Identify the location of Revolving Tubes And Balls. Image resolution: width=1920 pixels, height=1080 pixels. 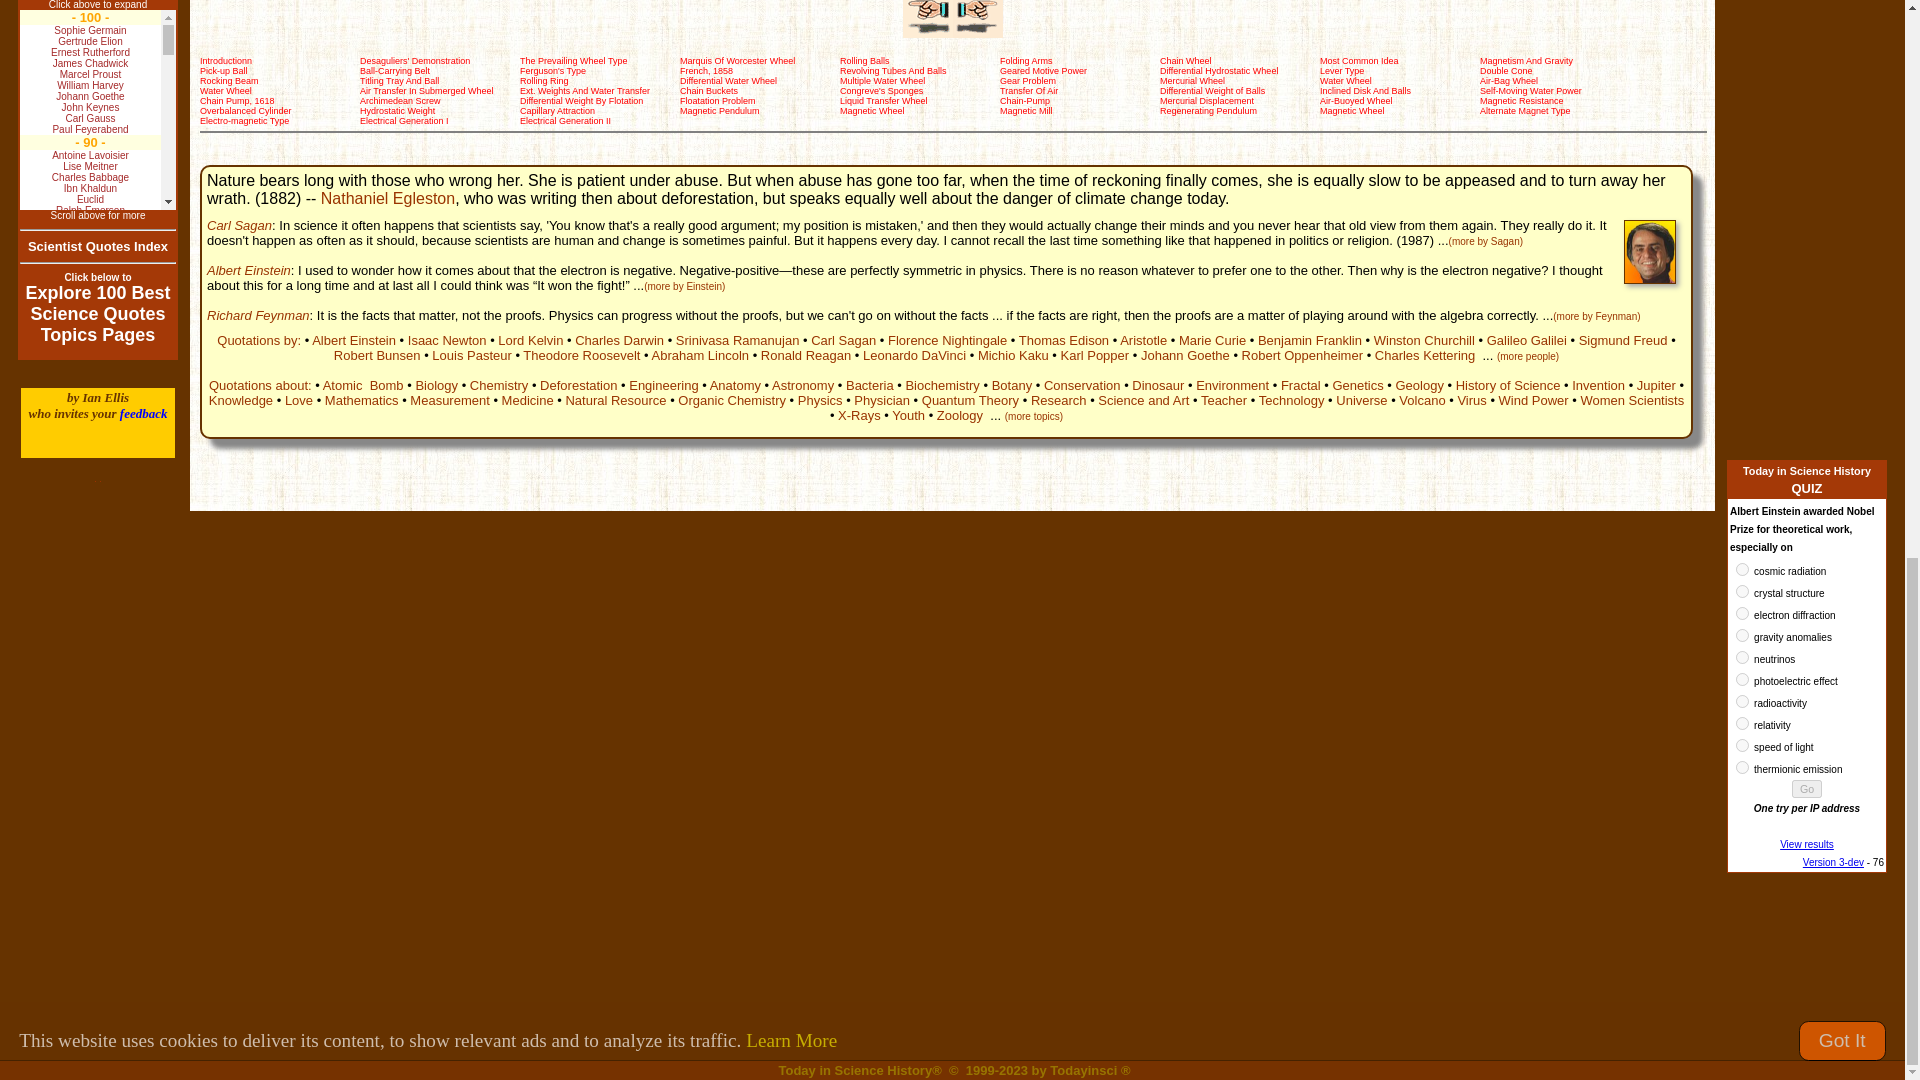
(893, 70).